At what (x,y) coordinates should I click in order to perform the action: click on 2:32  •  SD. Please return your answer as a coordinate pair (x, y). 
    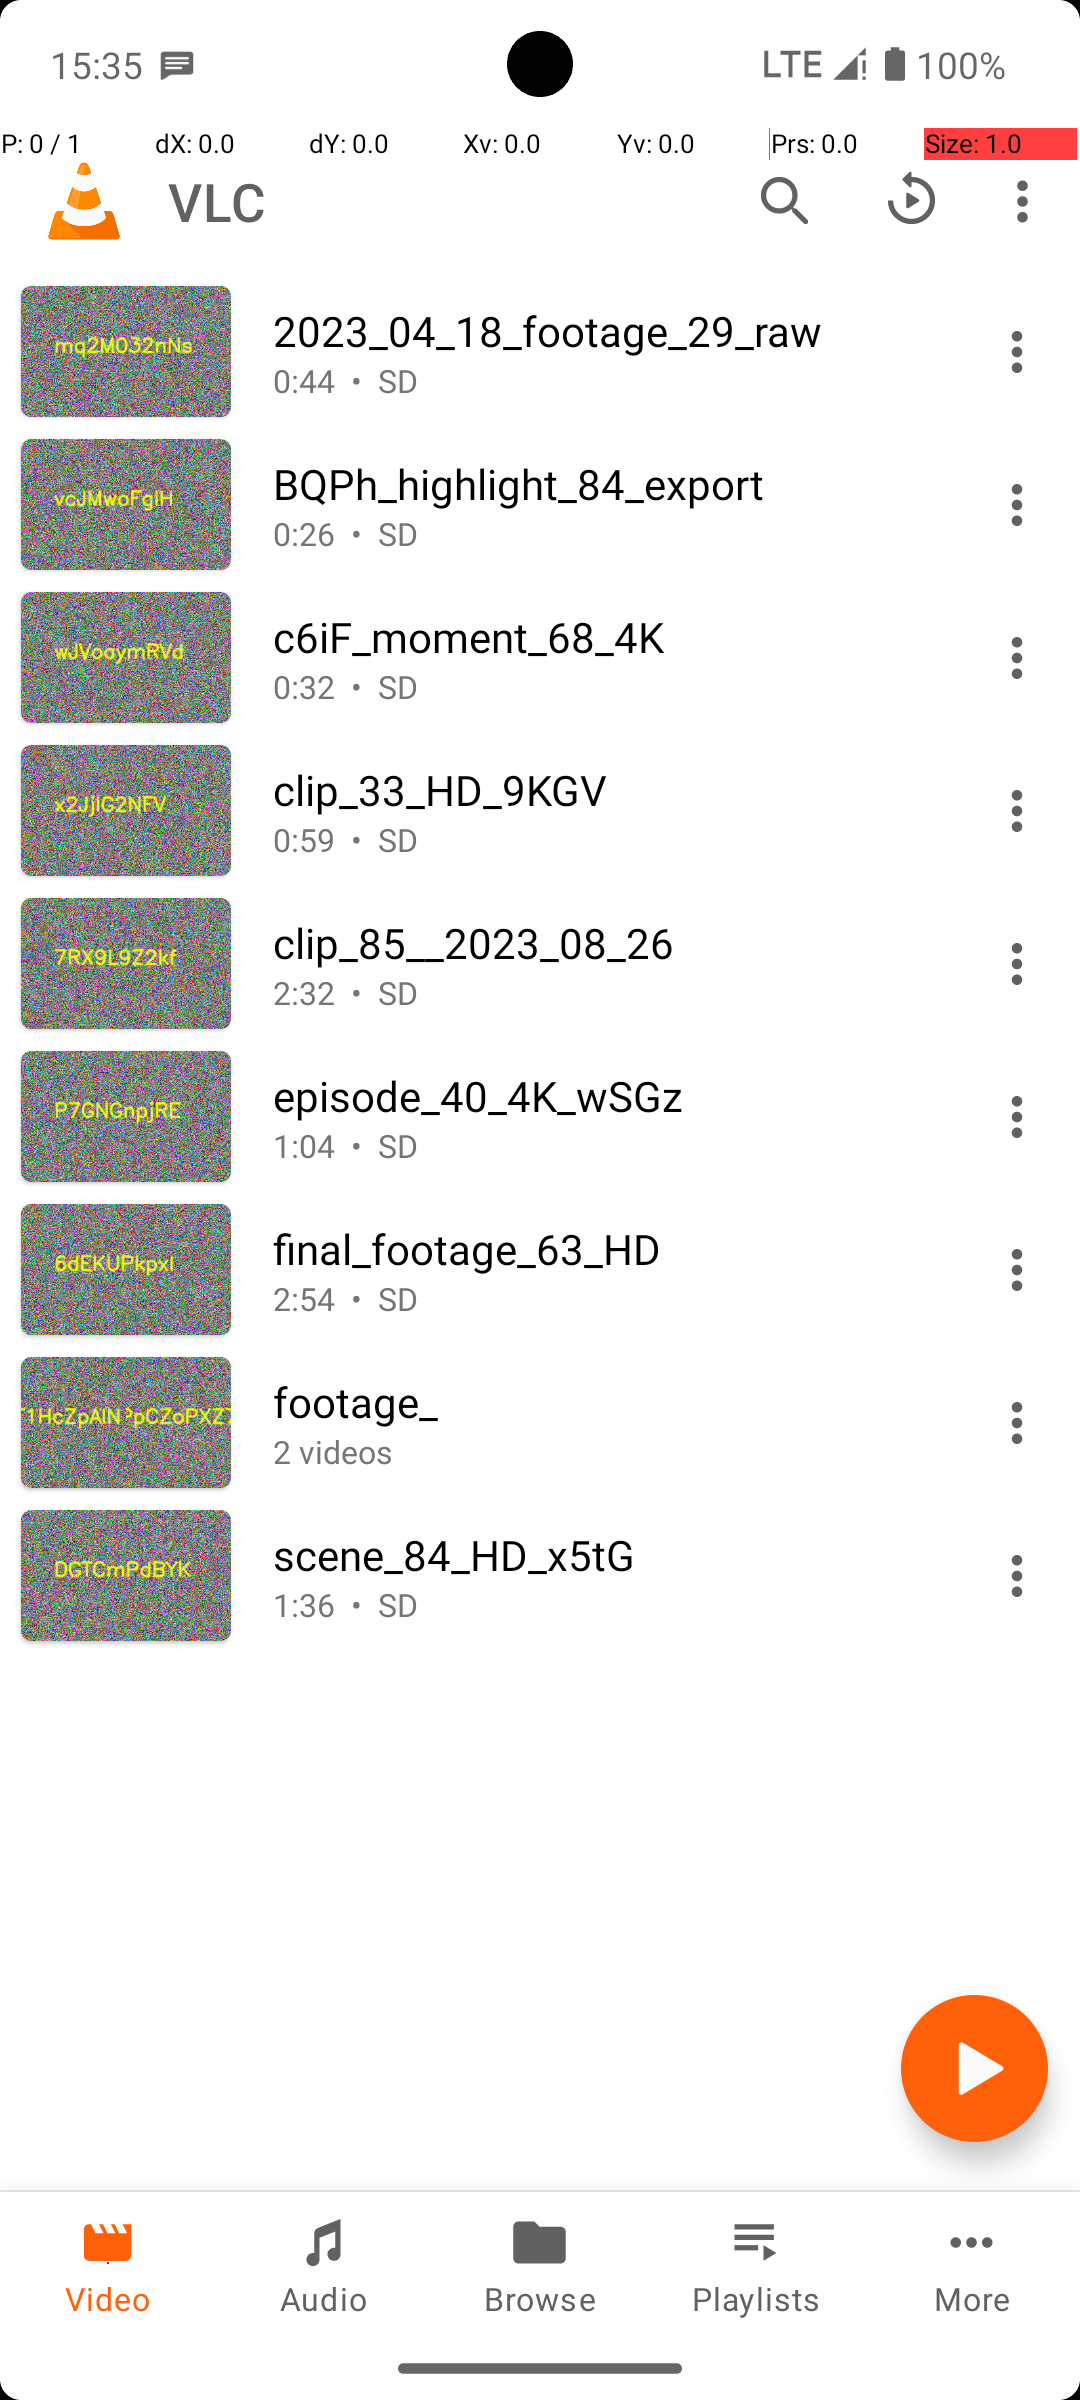
    Looking at the image, I should click on (608, 992).